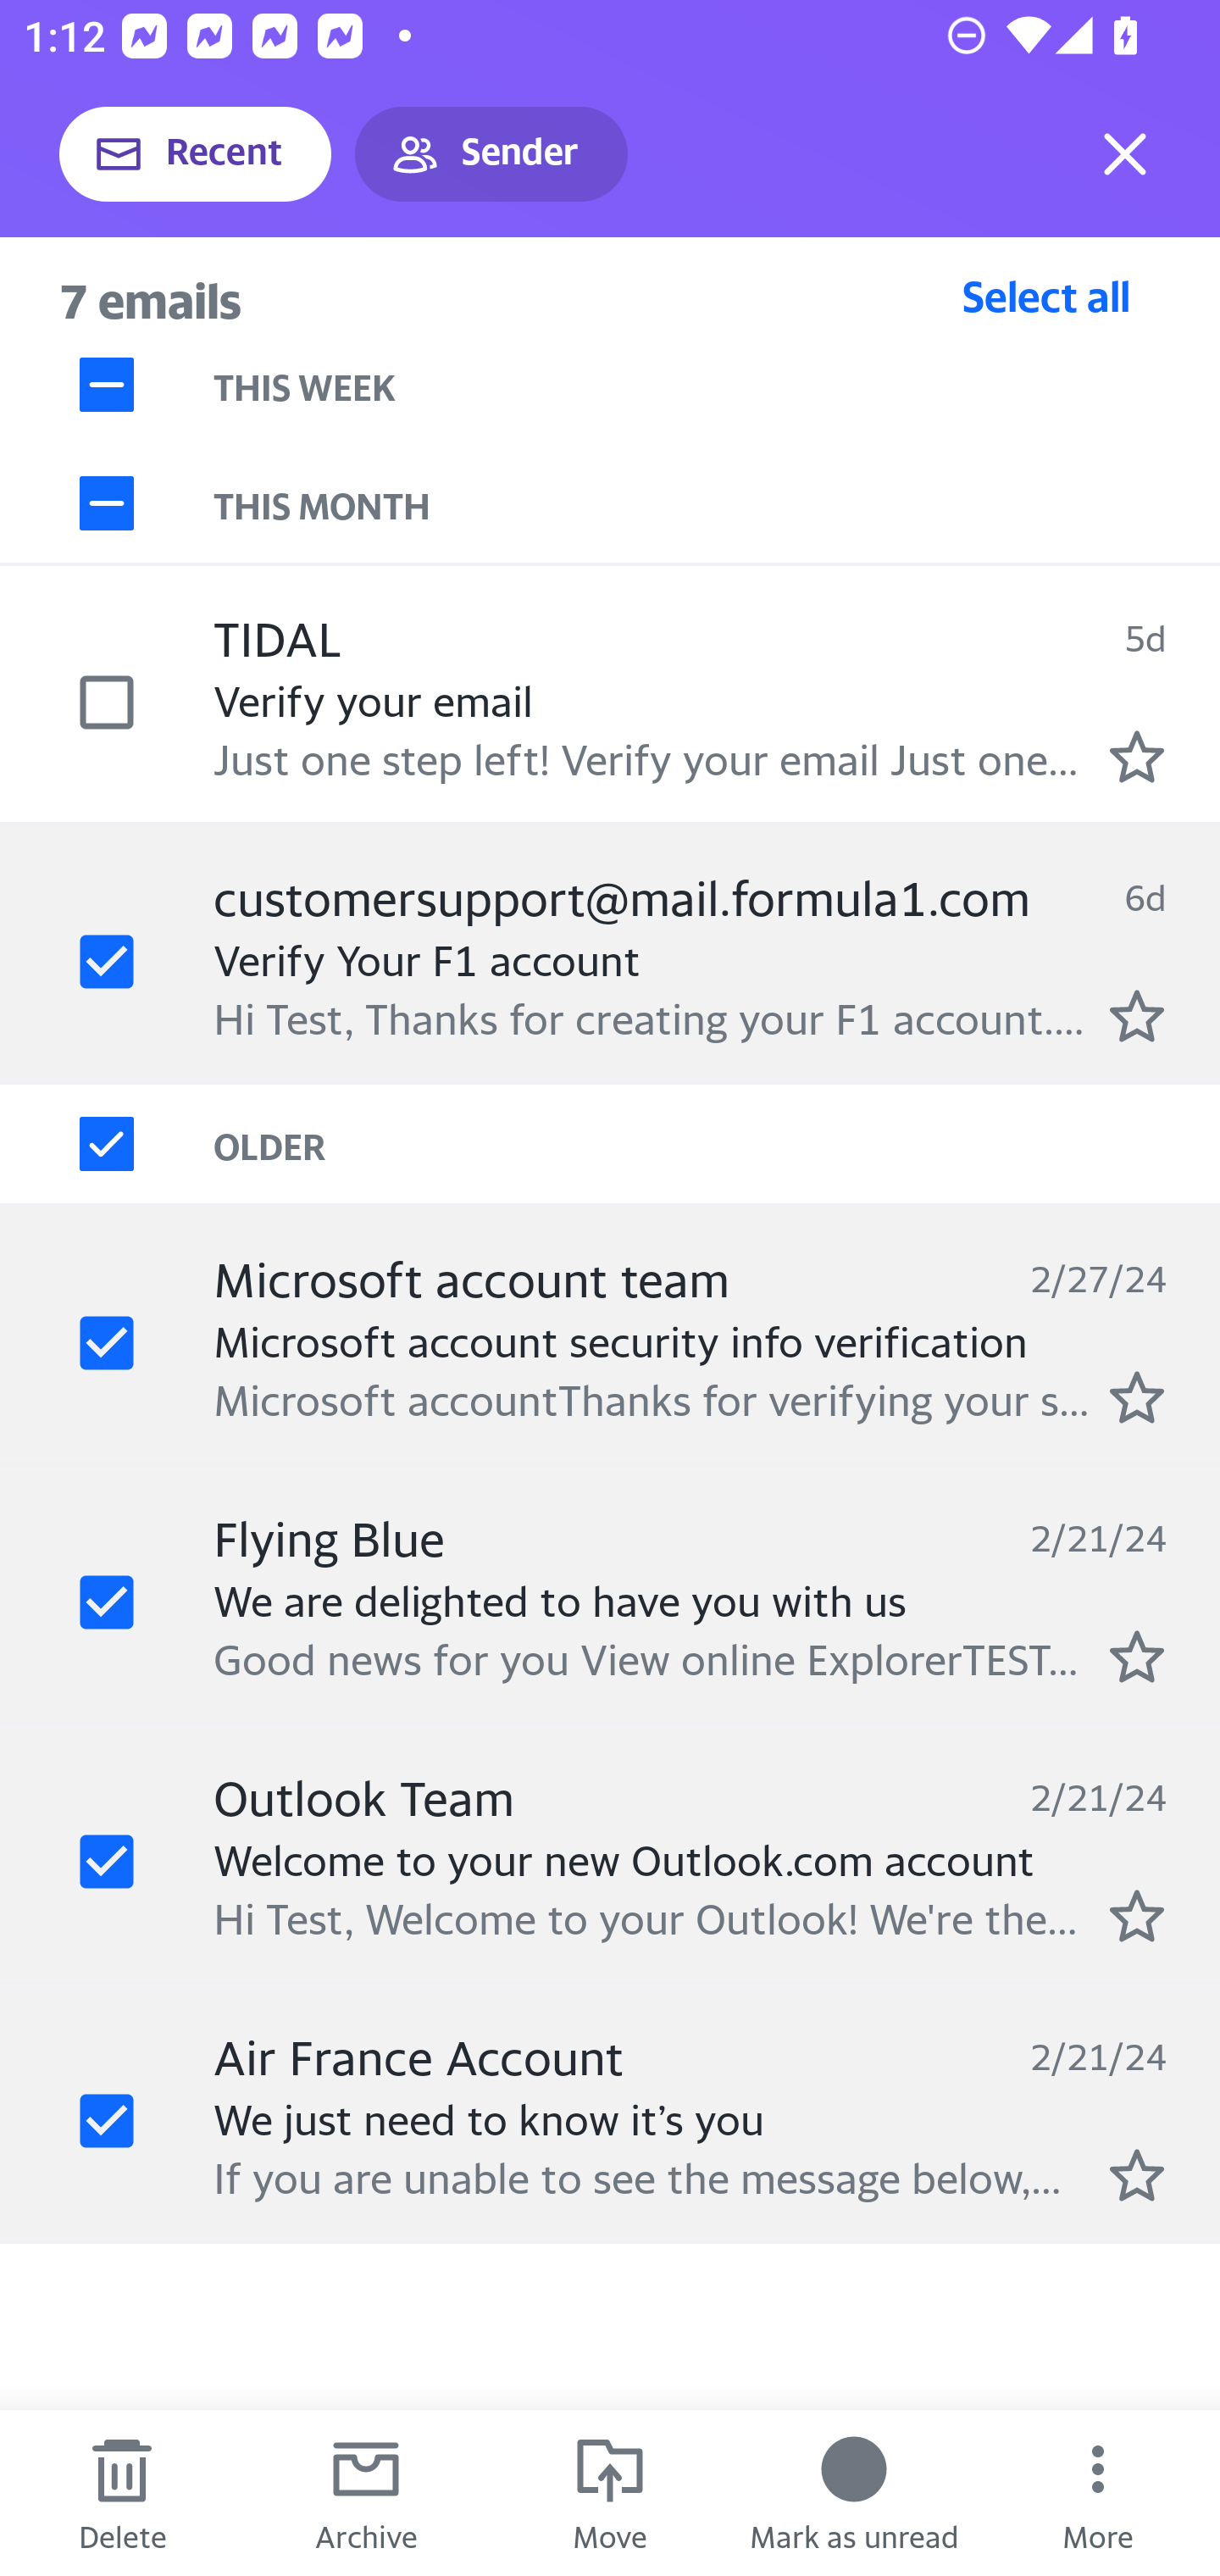 This screenshot has width=1220, height=2576. Describe the element at coordinates (1125, 154) in the screenshot. I see `Exit selection mode` at that location.